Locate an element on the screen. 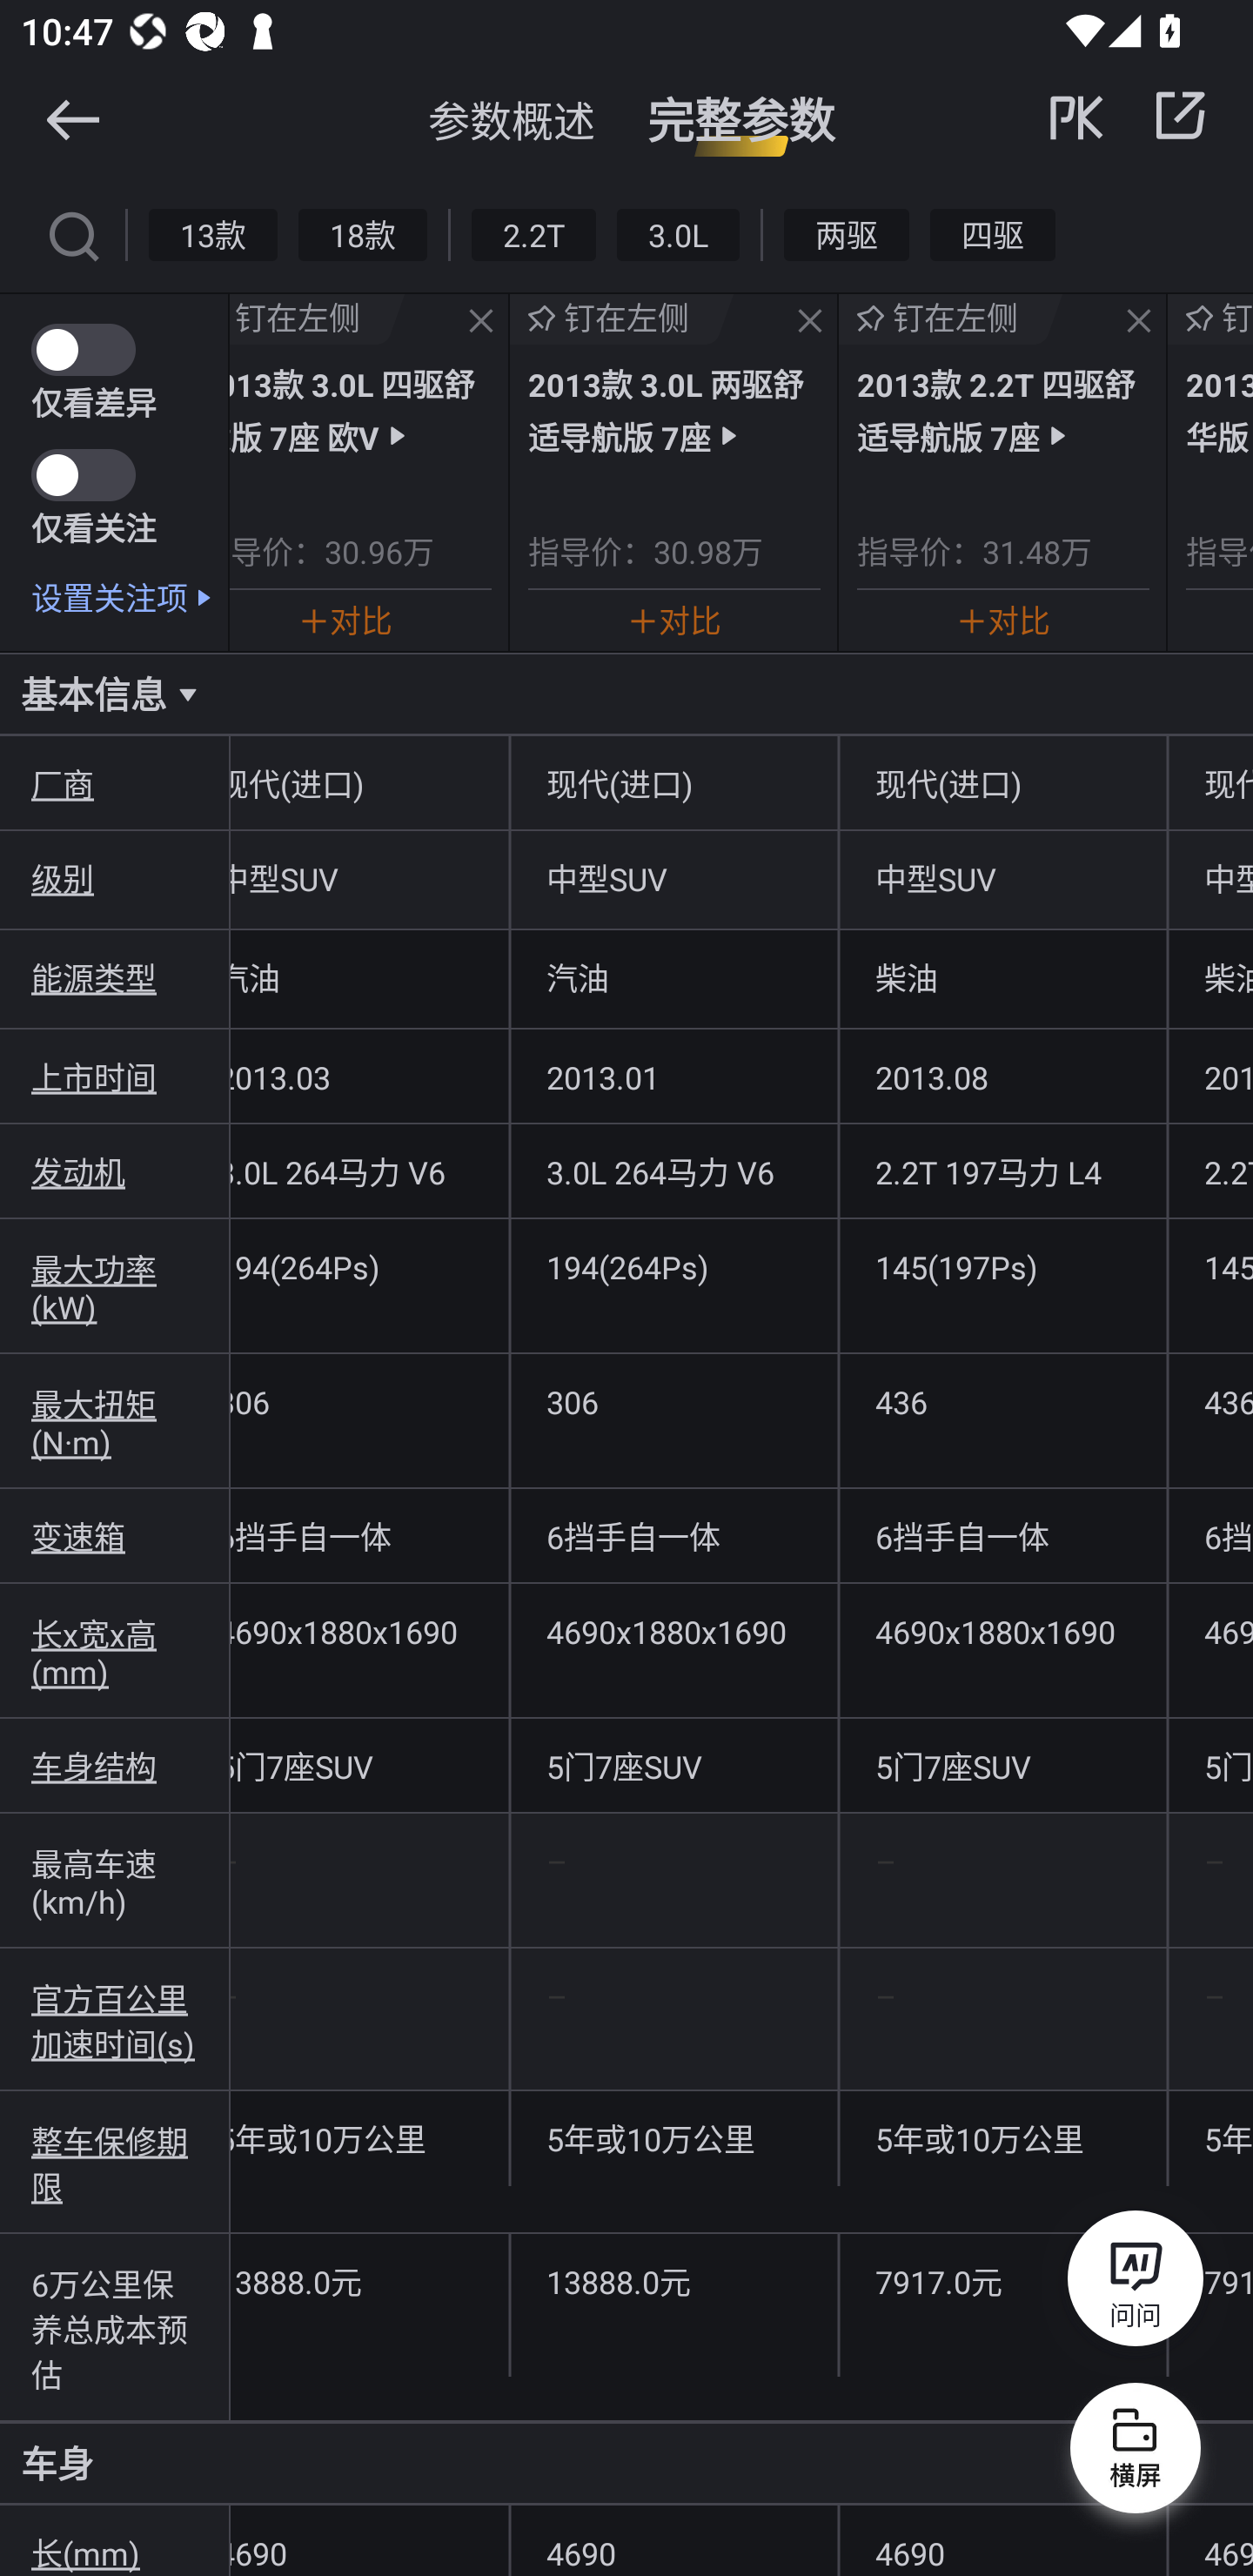 The height and width of the screenshot is (2576, 1253).  is located at coordinates (1180, 115).